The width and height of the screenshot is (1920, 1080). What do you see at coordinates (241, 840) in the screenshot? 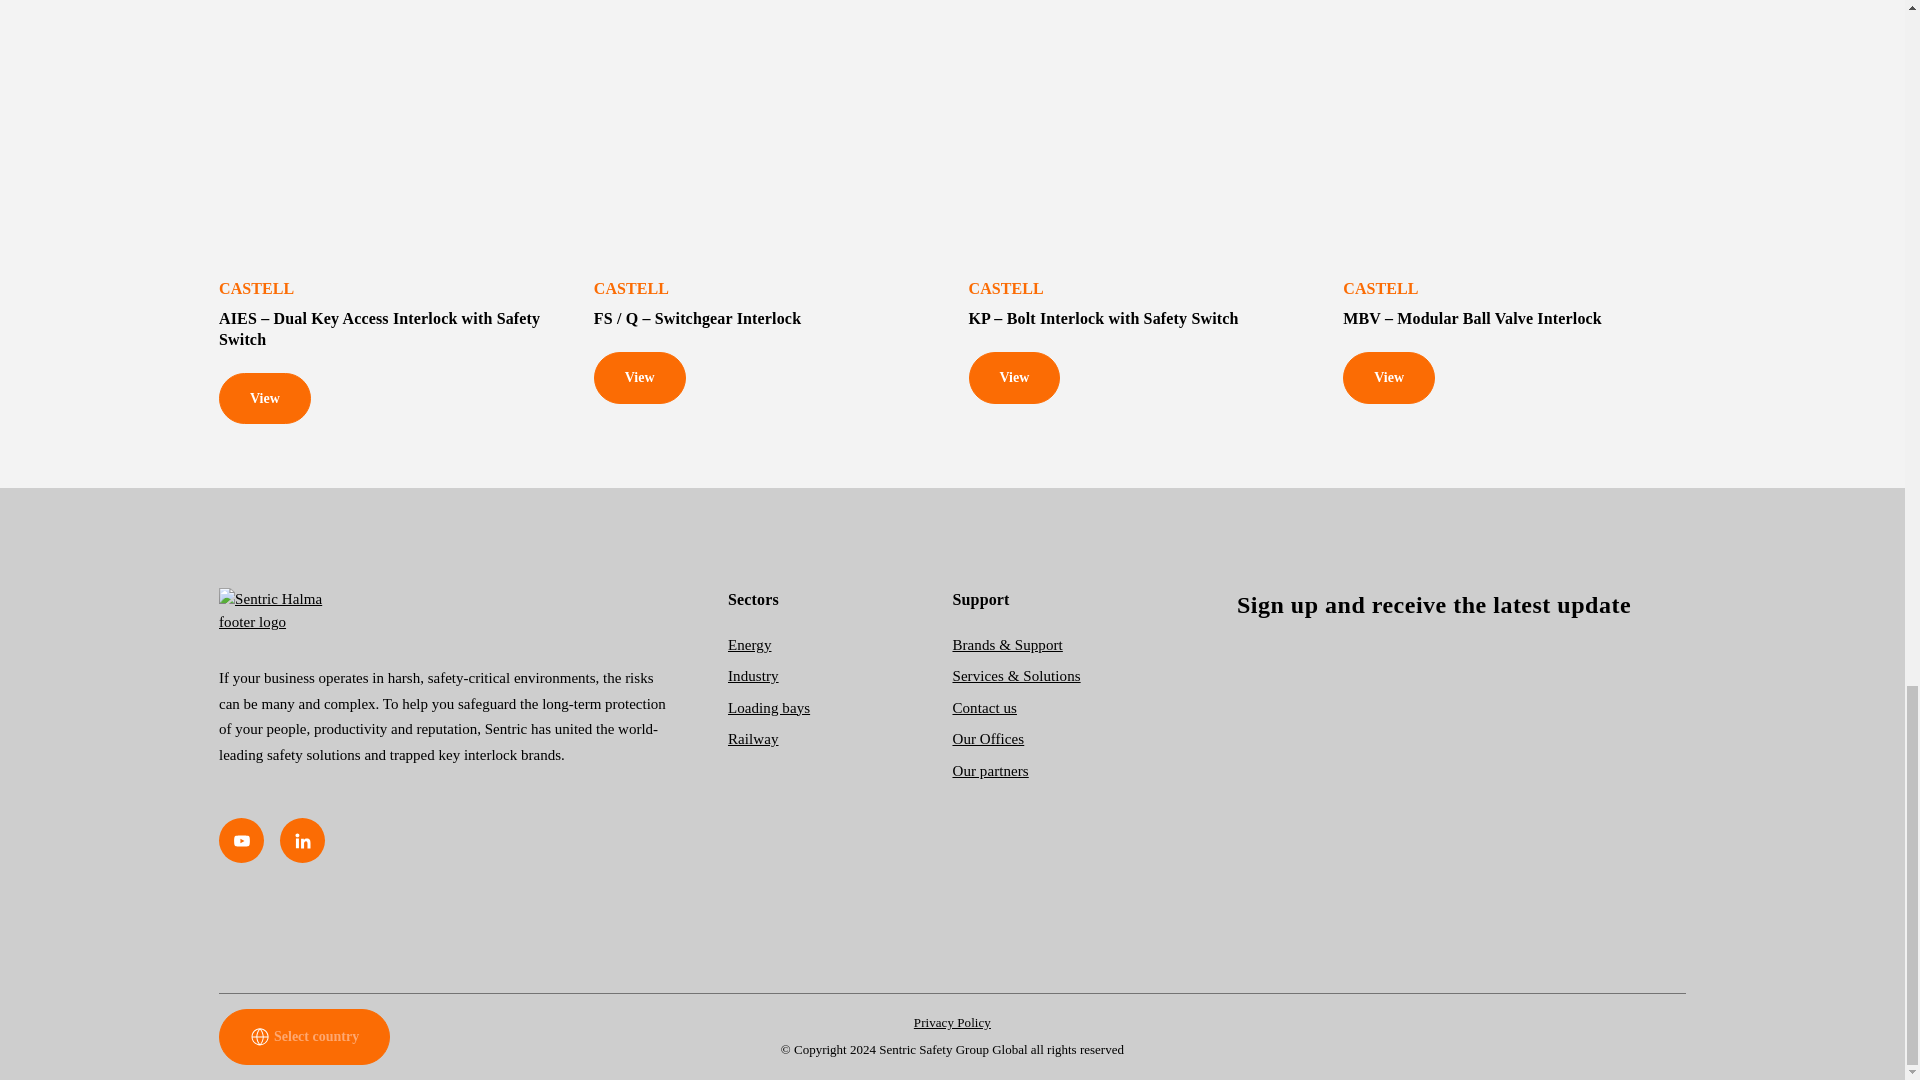
I see `youtube` at bounding box center [241, 840].